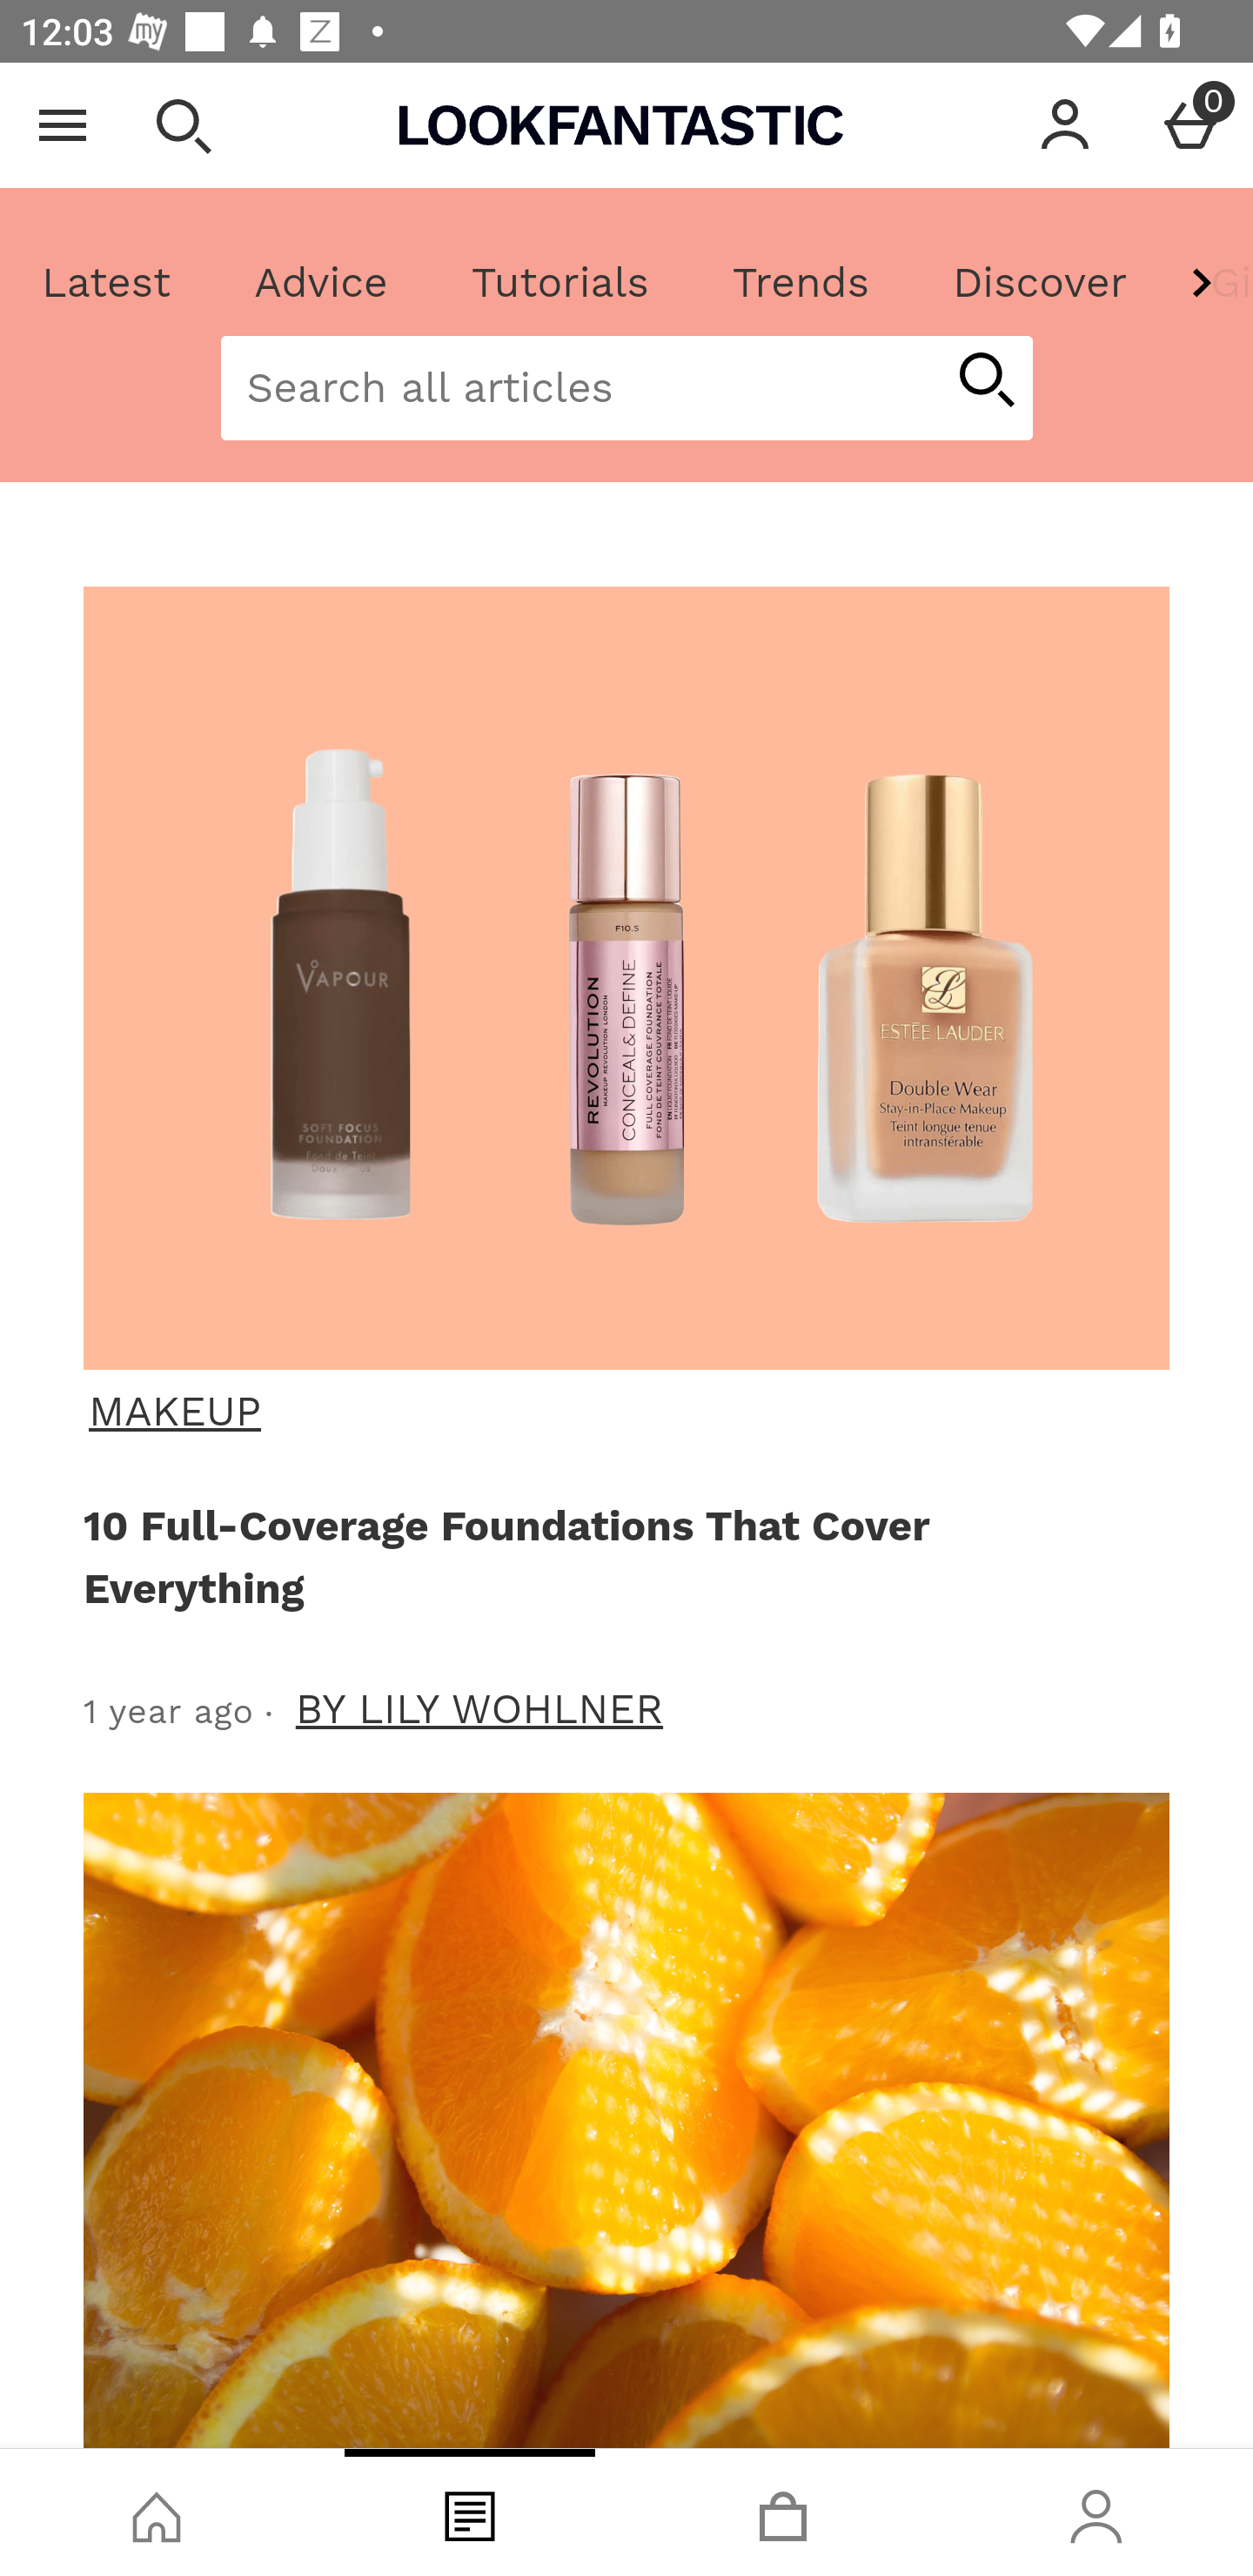 The height and width of the screenshot is (2576, 1253). I want to click on Gift Guide, so click(1209, 283).